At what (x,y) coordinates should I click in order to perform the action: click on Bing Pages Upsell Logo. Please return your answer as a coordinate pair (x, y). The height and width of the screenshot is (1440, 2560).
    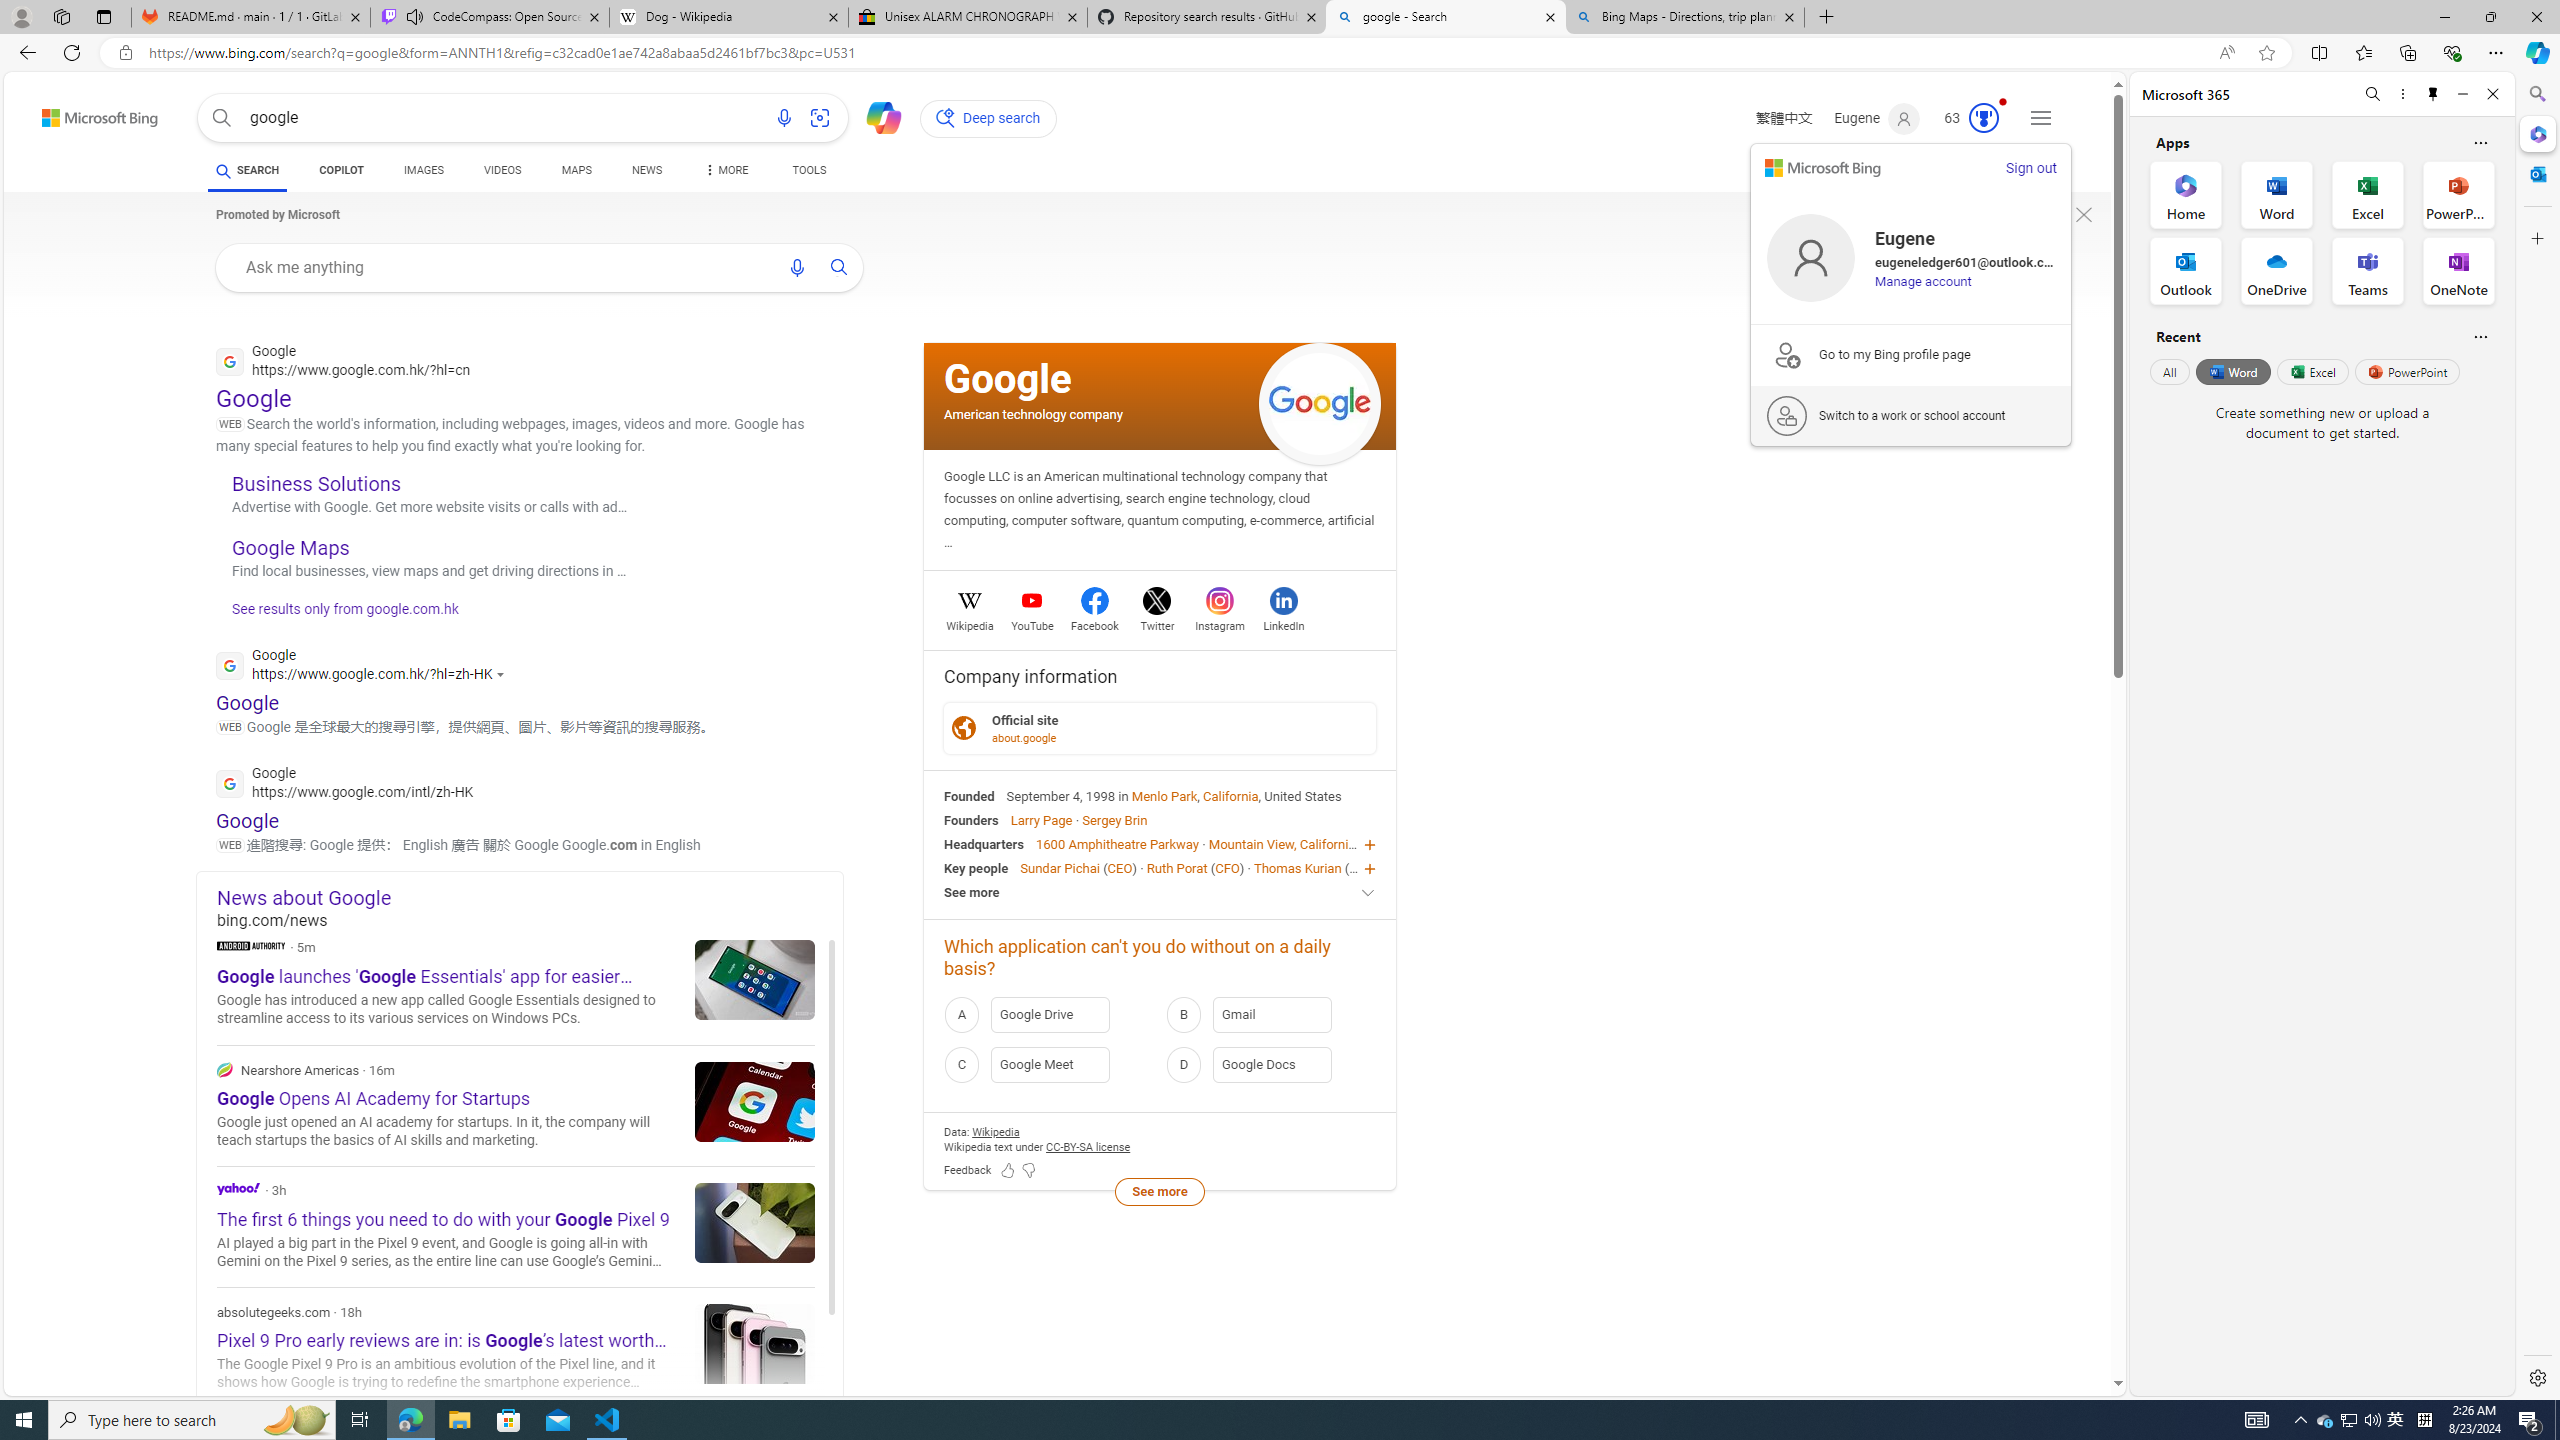
    Looking at the image, I should click on (1786, 354).